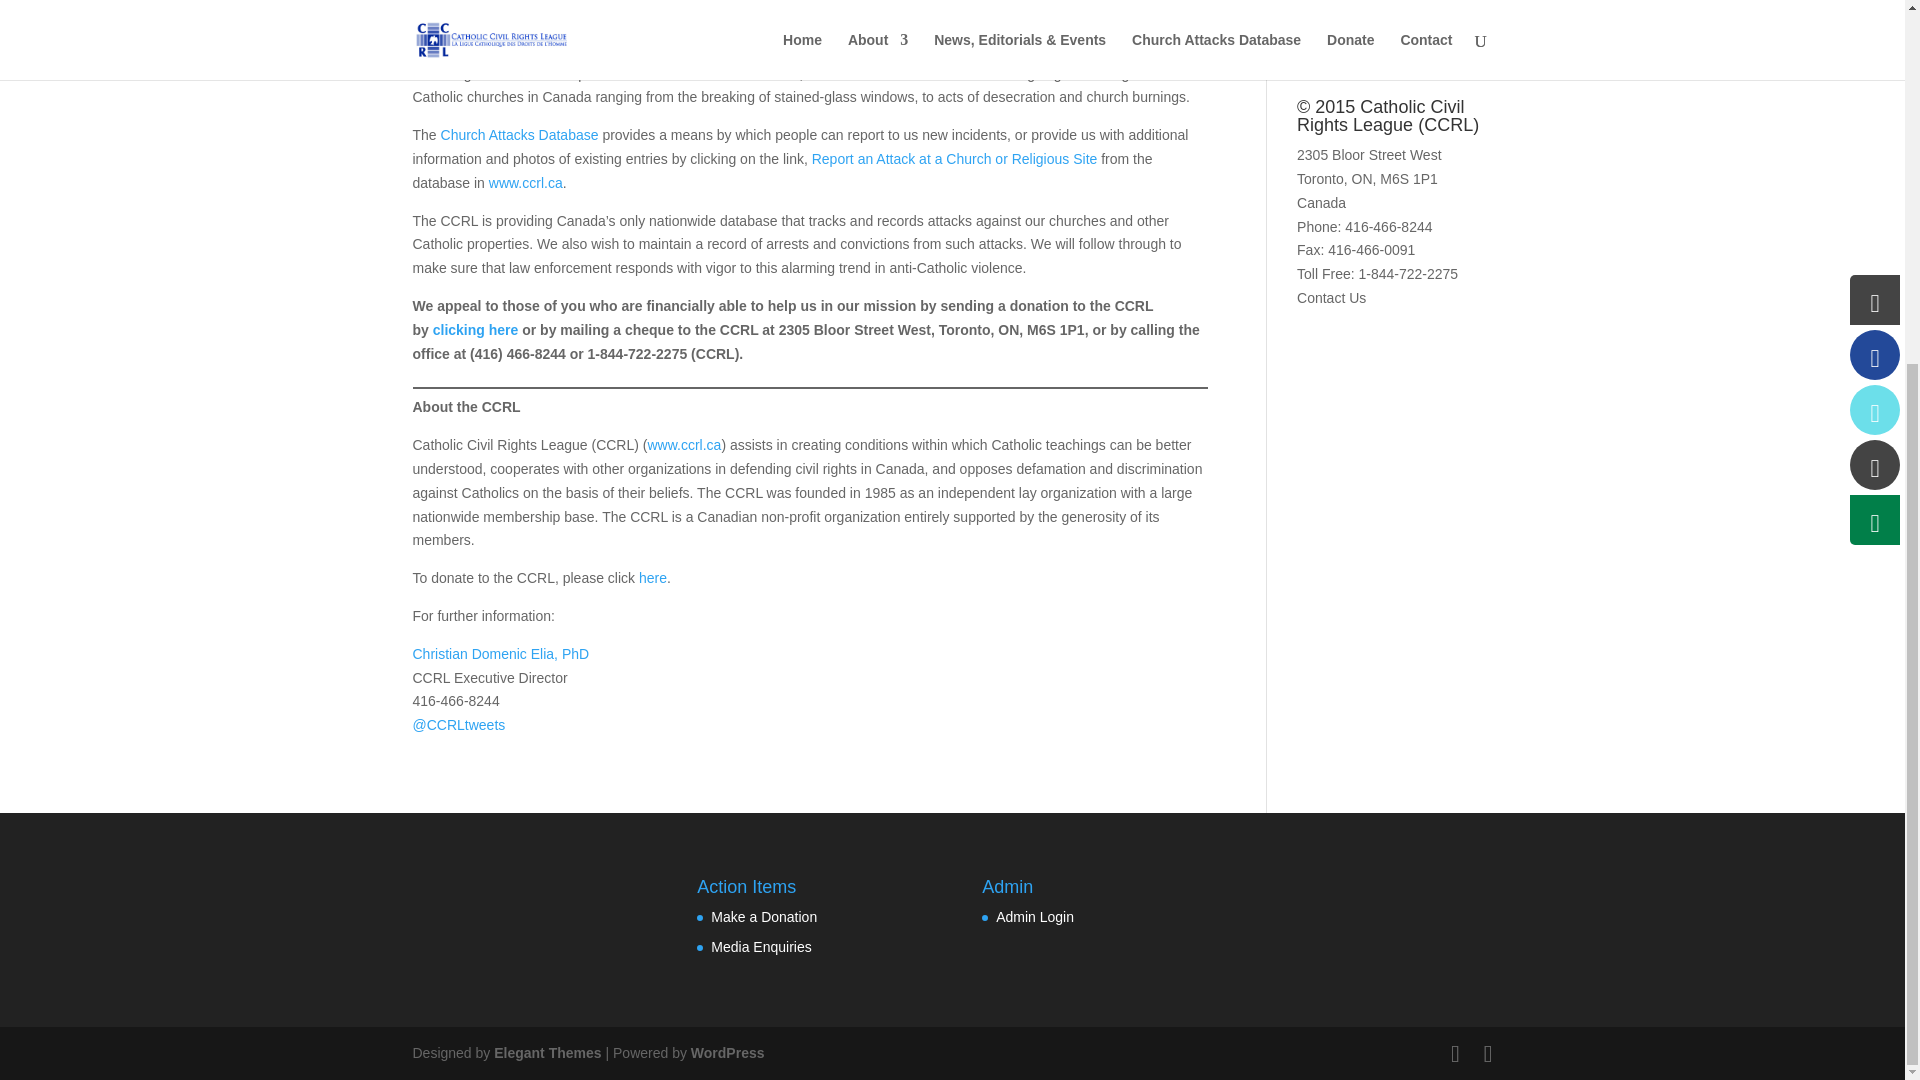  What do you see at coordinates (760, 946) in the screenshot?
I see `Media Enquiries` at bounding box center [760, 946].